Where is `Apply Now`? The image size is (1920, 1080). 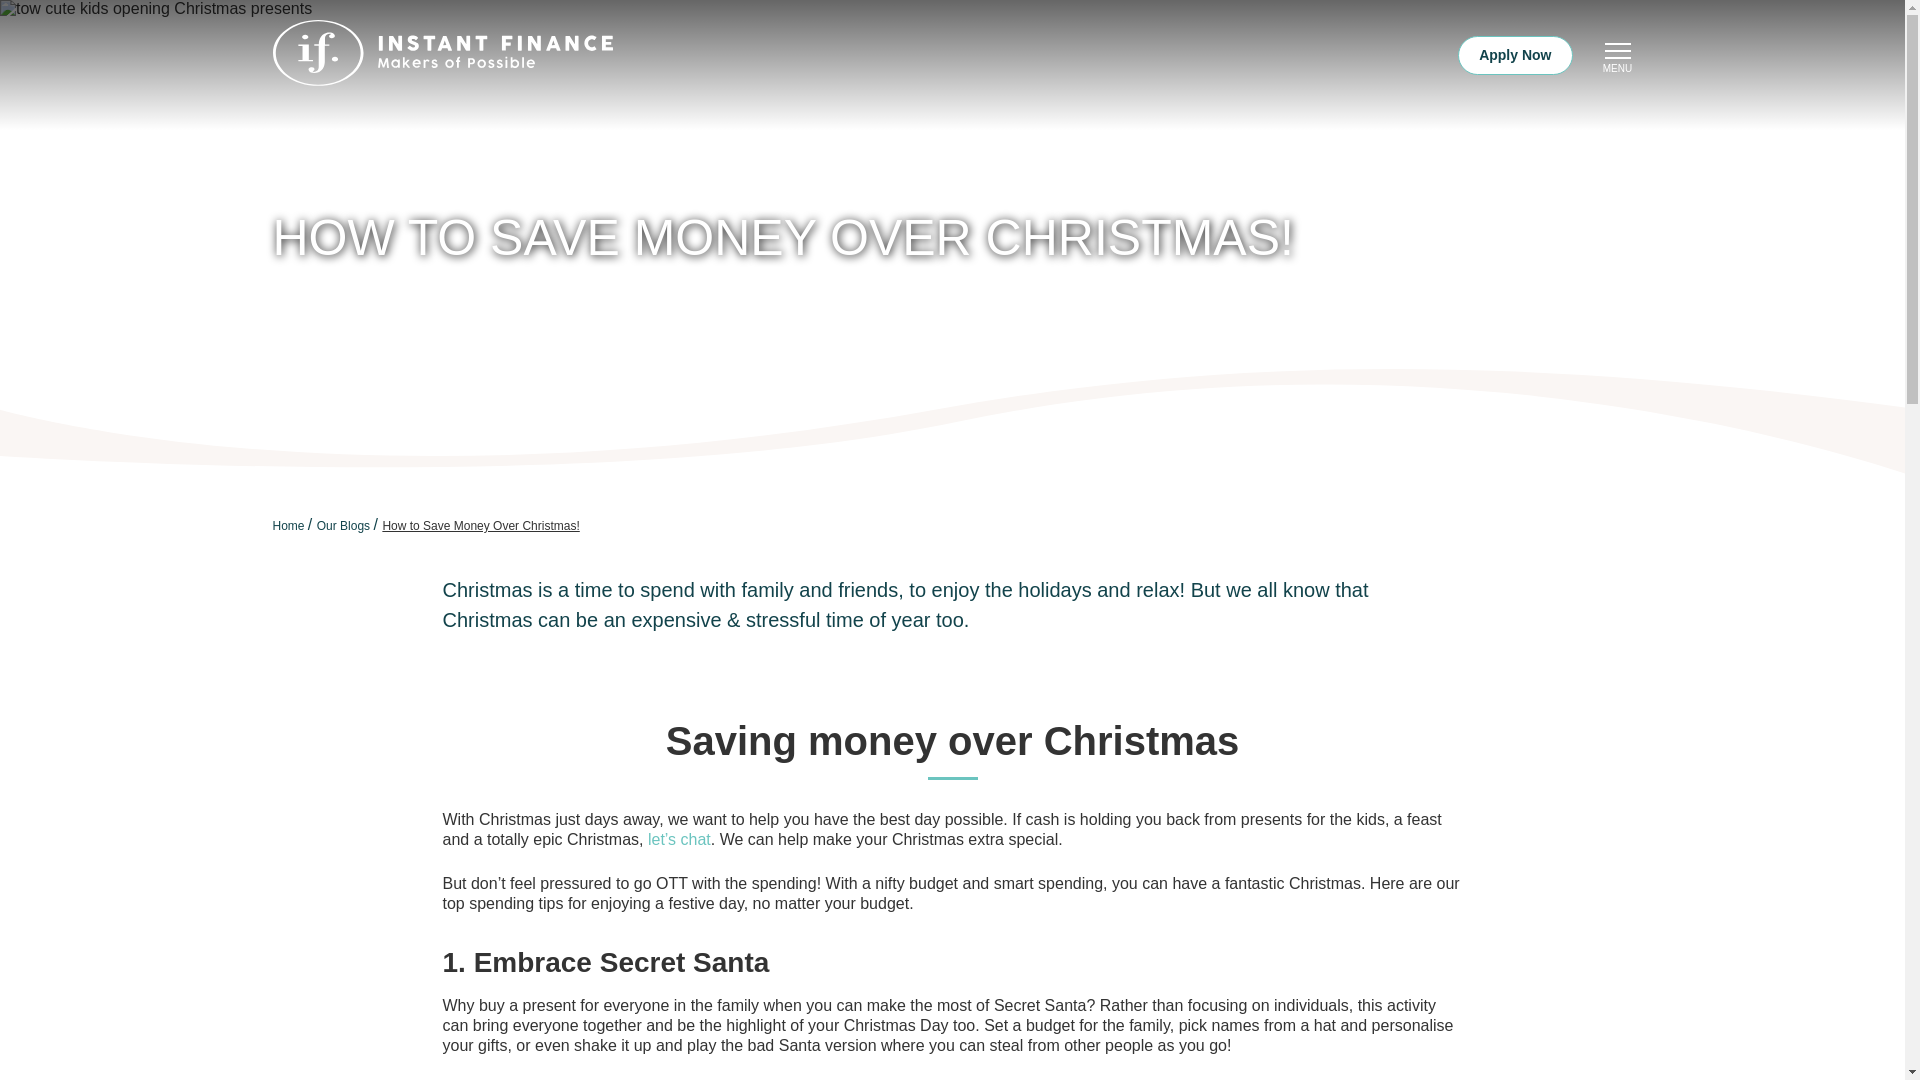
Apply Now is located at coordinates (1514, 54).